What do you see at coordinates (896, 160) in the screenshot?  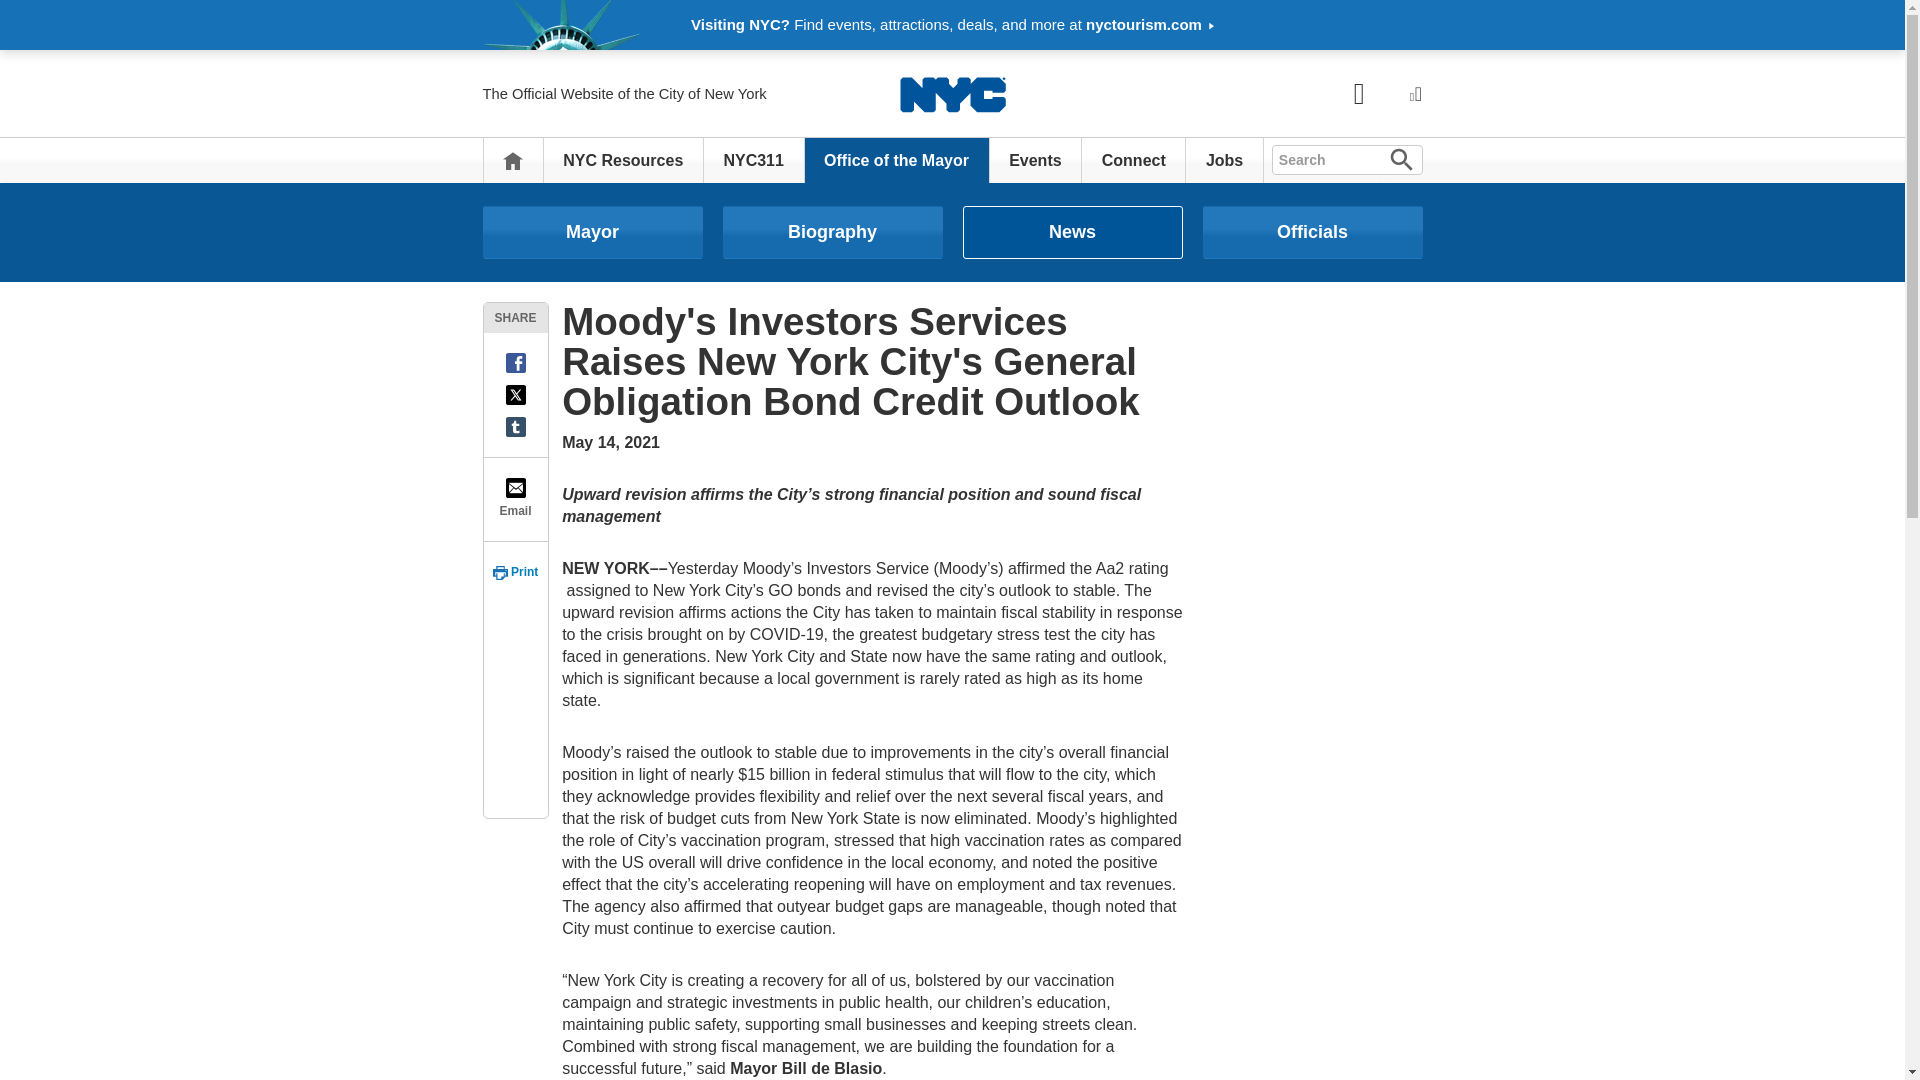 I see `Office of the Mayor` at bounding box center [896, 160].